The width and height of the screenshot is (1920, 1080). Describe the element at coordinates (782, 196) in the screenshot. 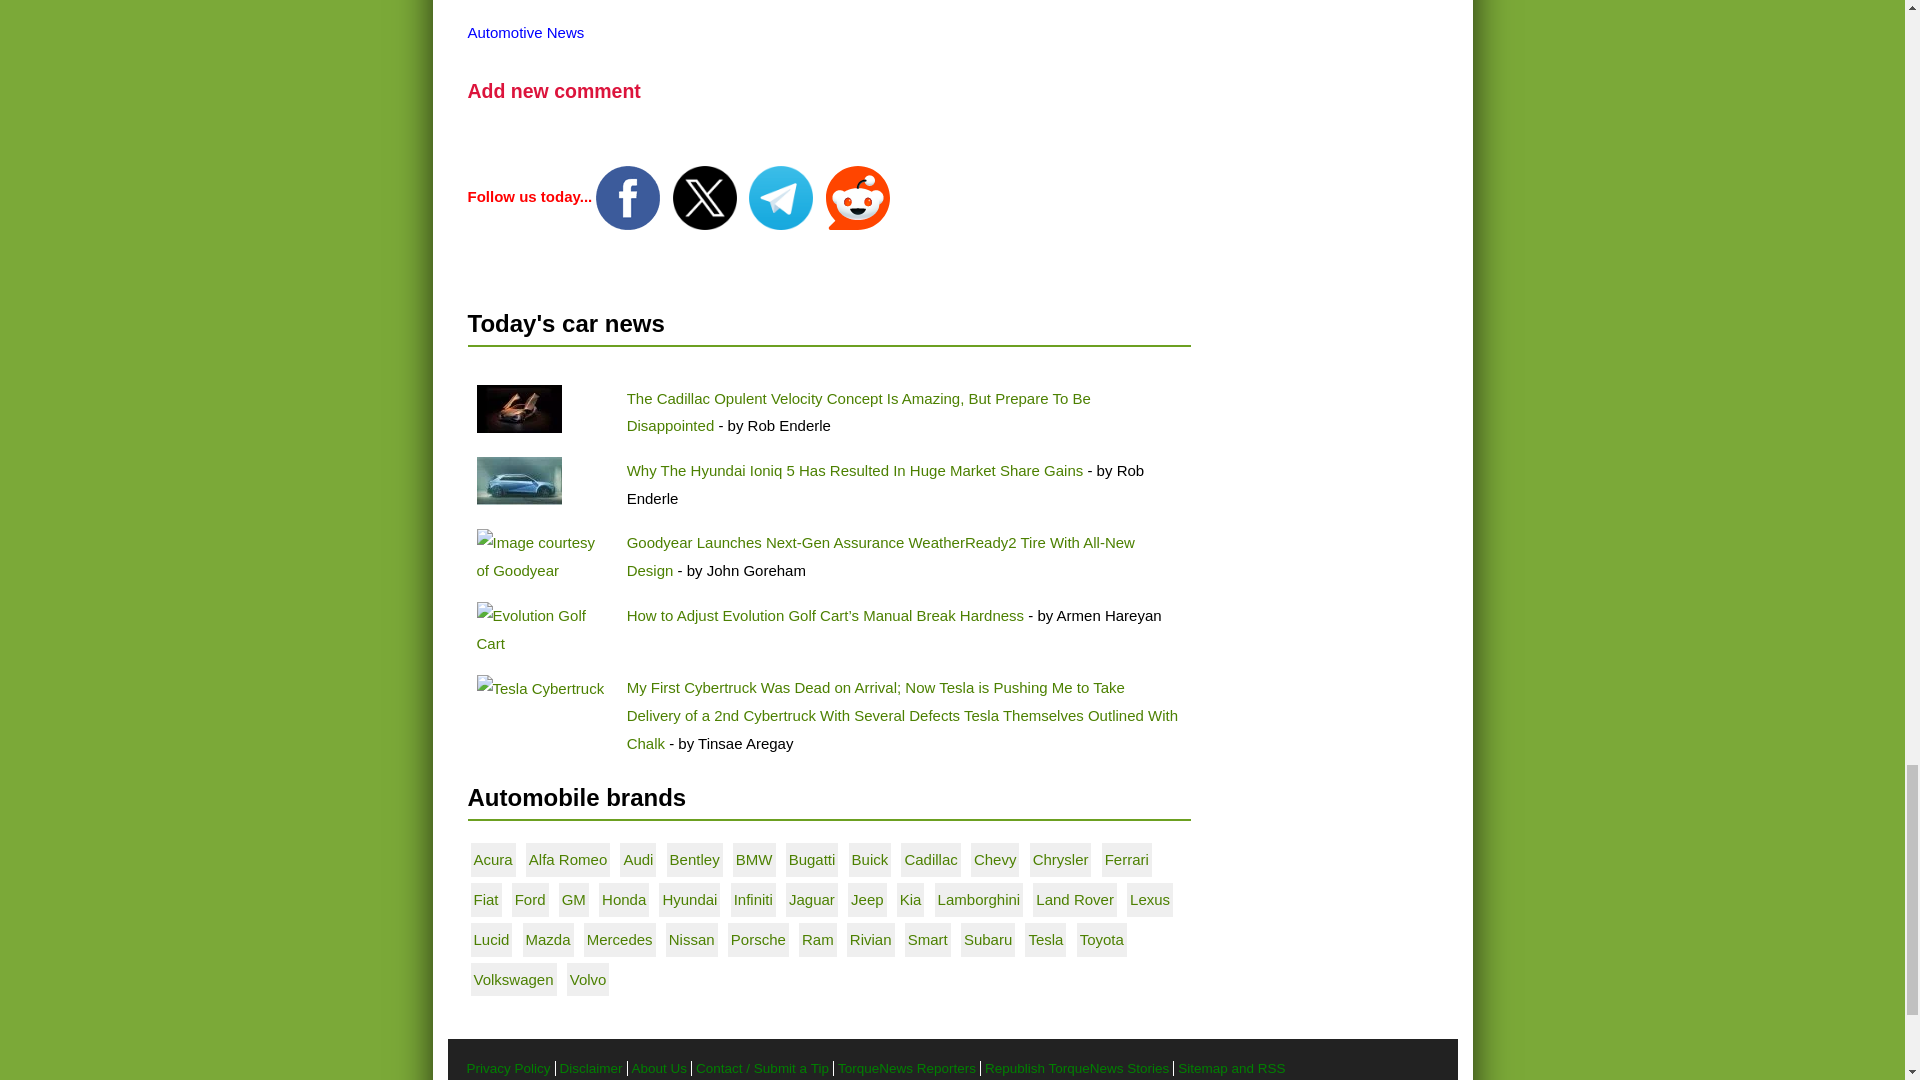

I see `Join us on Telegram!` at that location.